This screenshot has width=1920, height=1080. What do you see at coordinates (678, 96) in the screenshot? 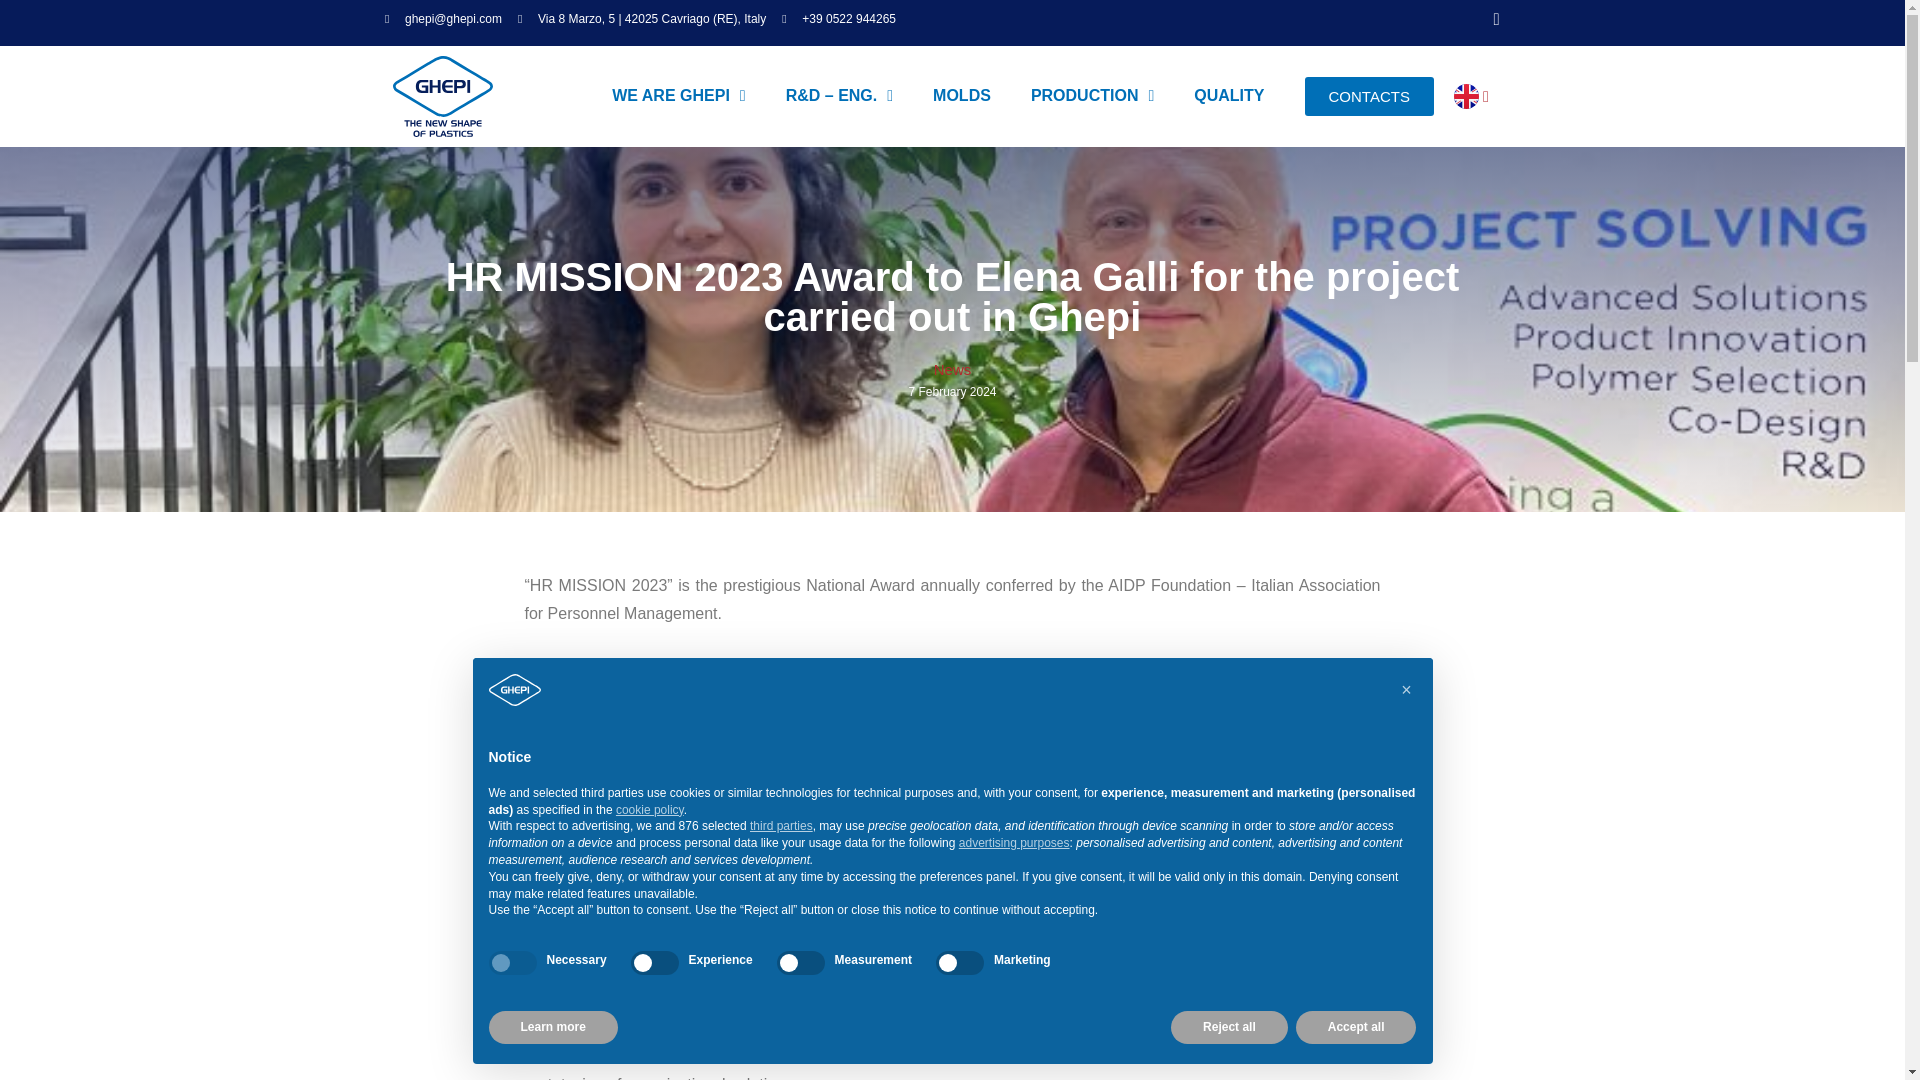
I see `WE ARE GHEPI` at bounding box center [678, 96].